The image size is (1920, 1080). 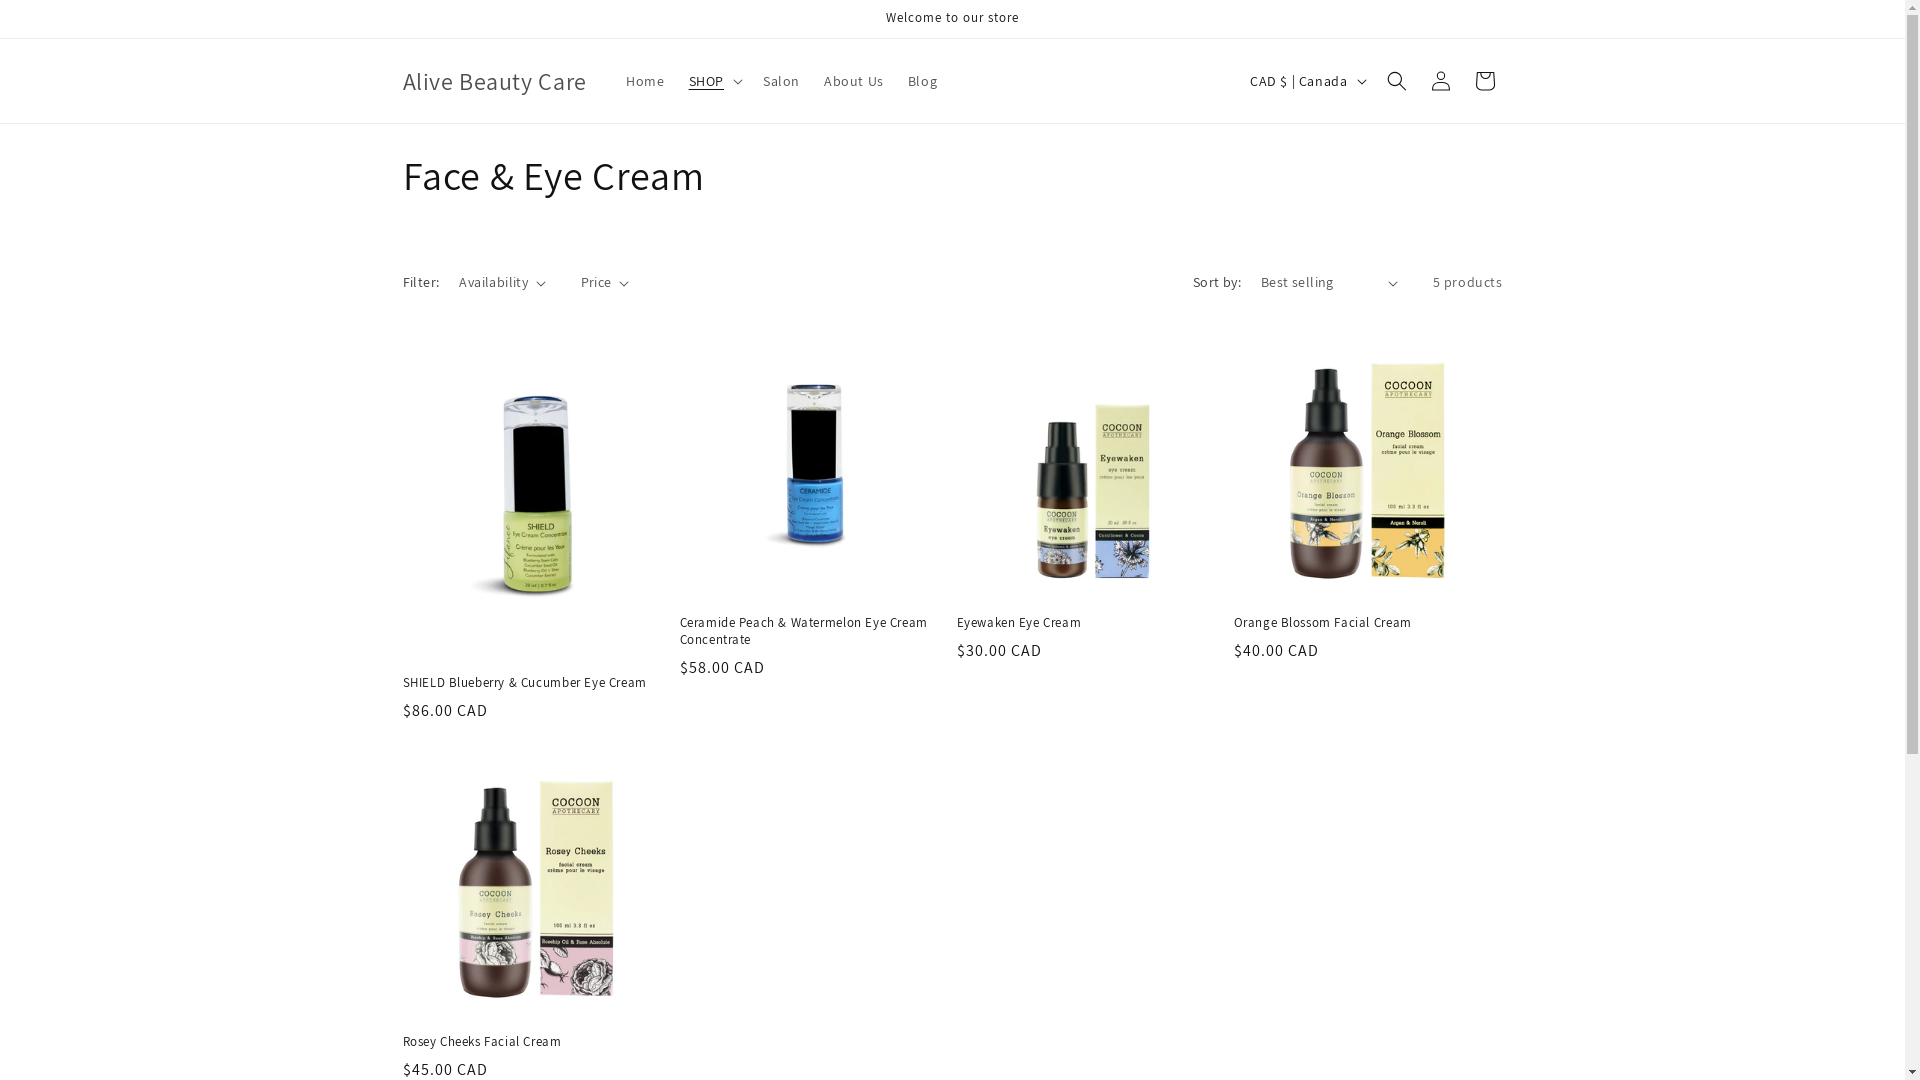 What do you see at coordinates (1368, 624) in the screenshot?
I see `Orange Blossom Facial Cream` at bounding box center [1368, 624].